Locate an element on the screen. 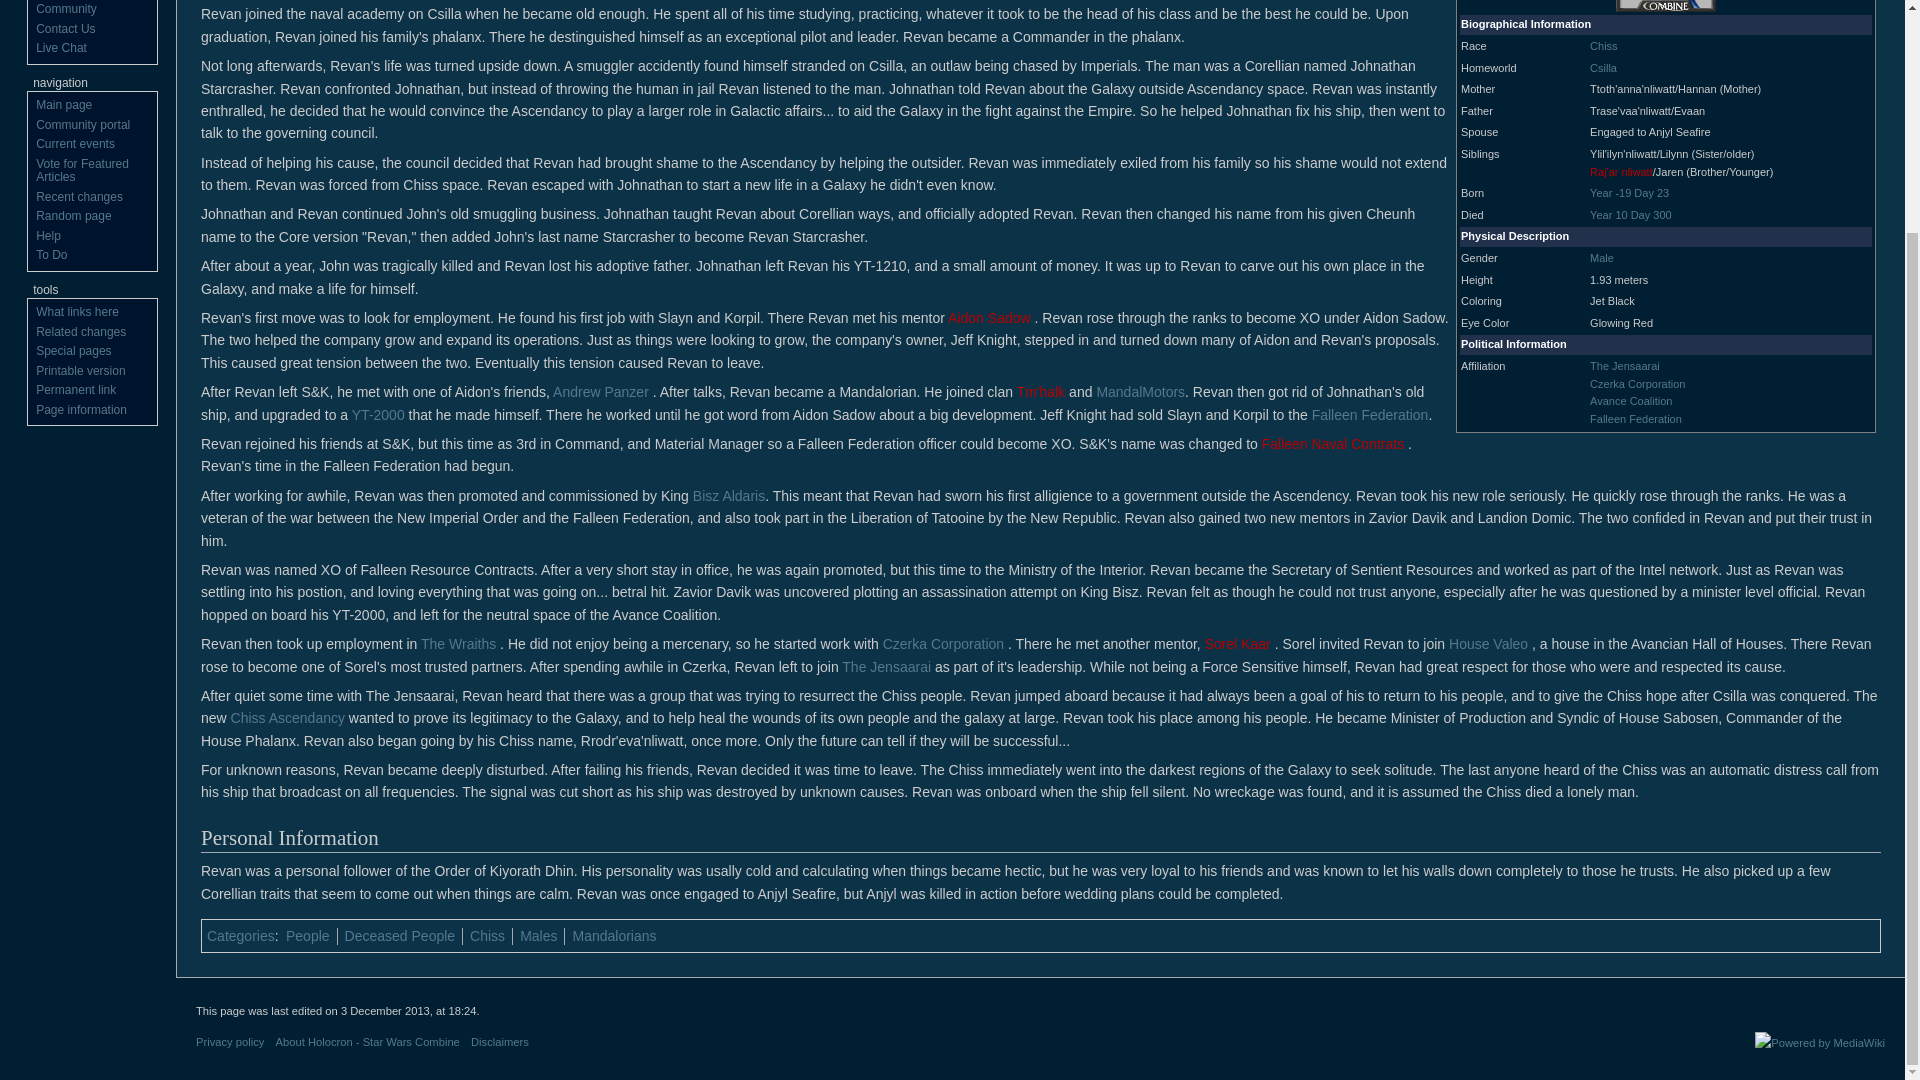 The height and width of the screenshot is (1080, 1920). Csilla is located at coordinates (1602, 68).